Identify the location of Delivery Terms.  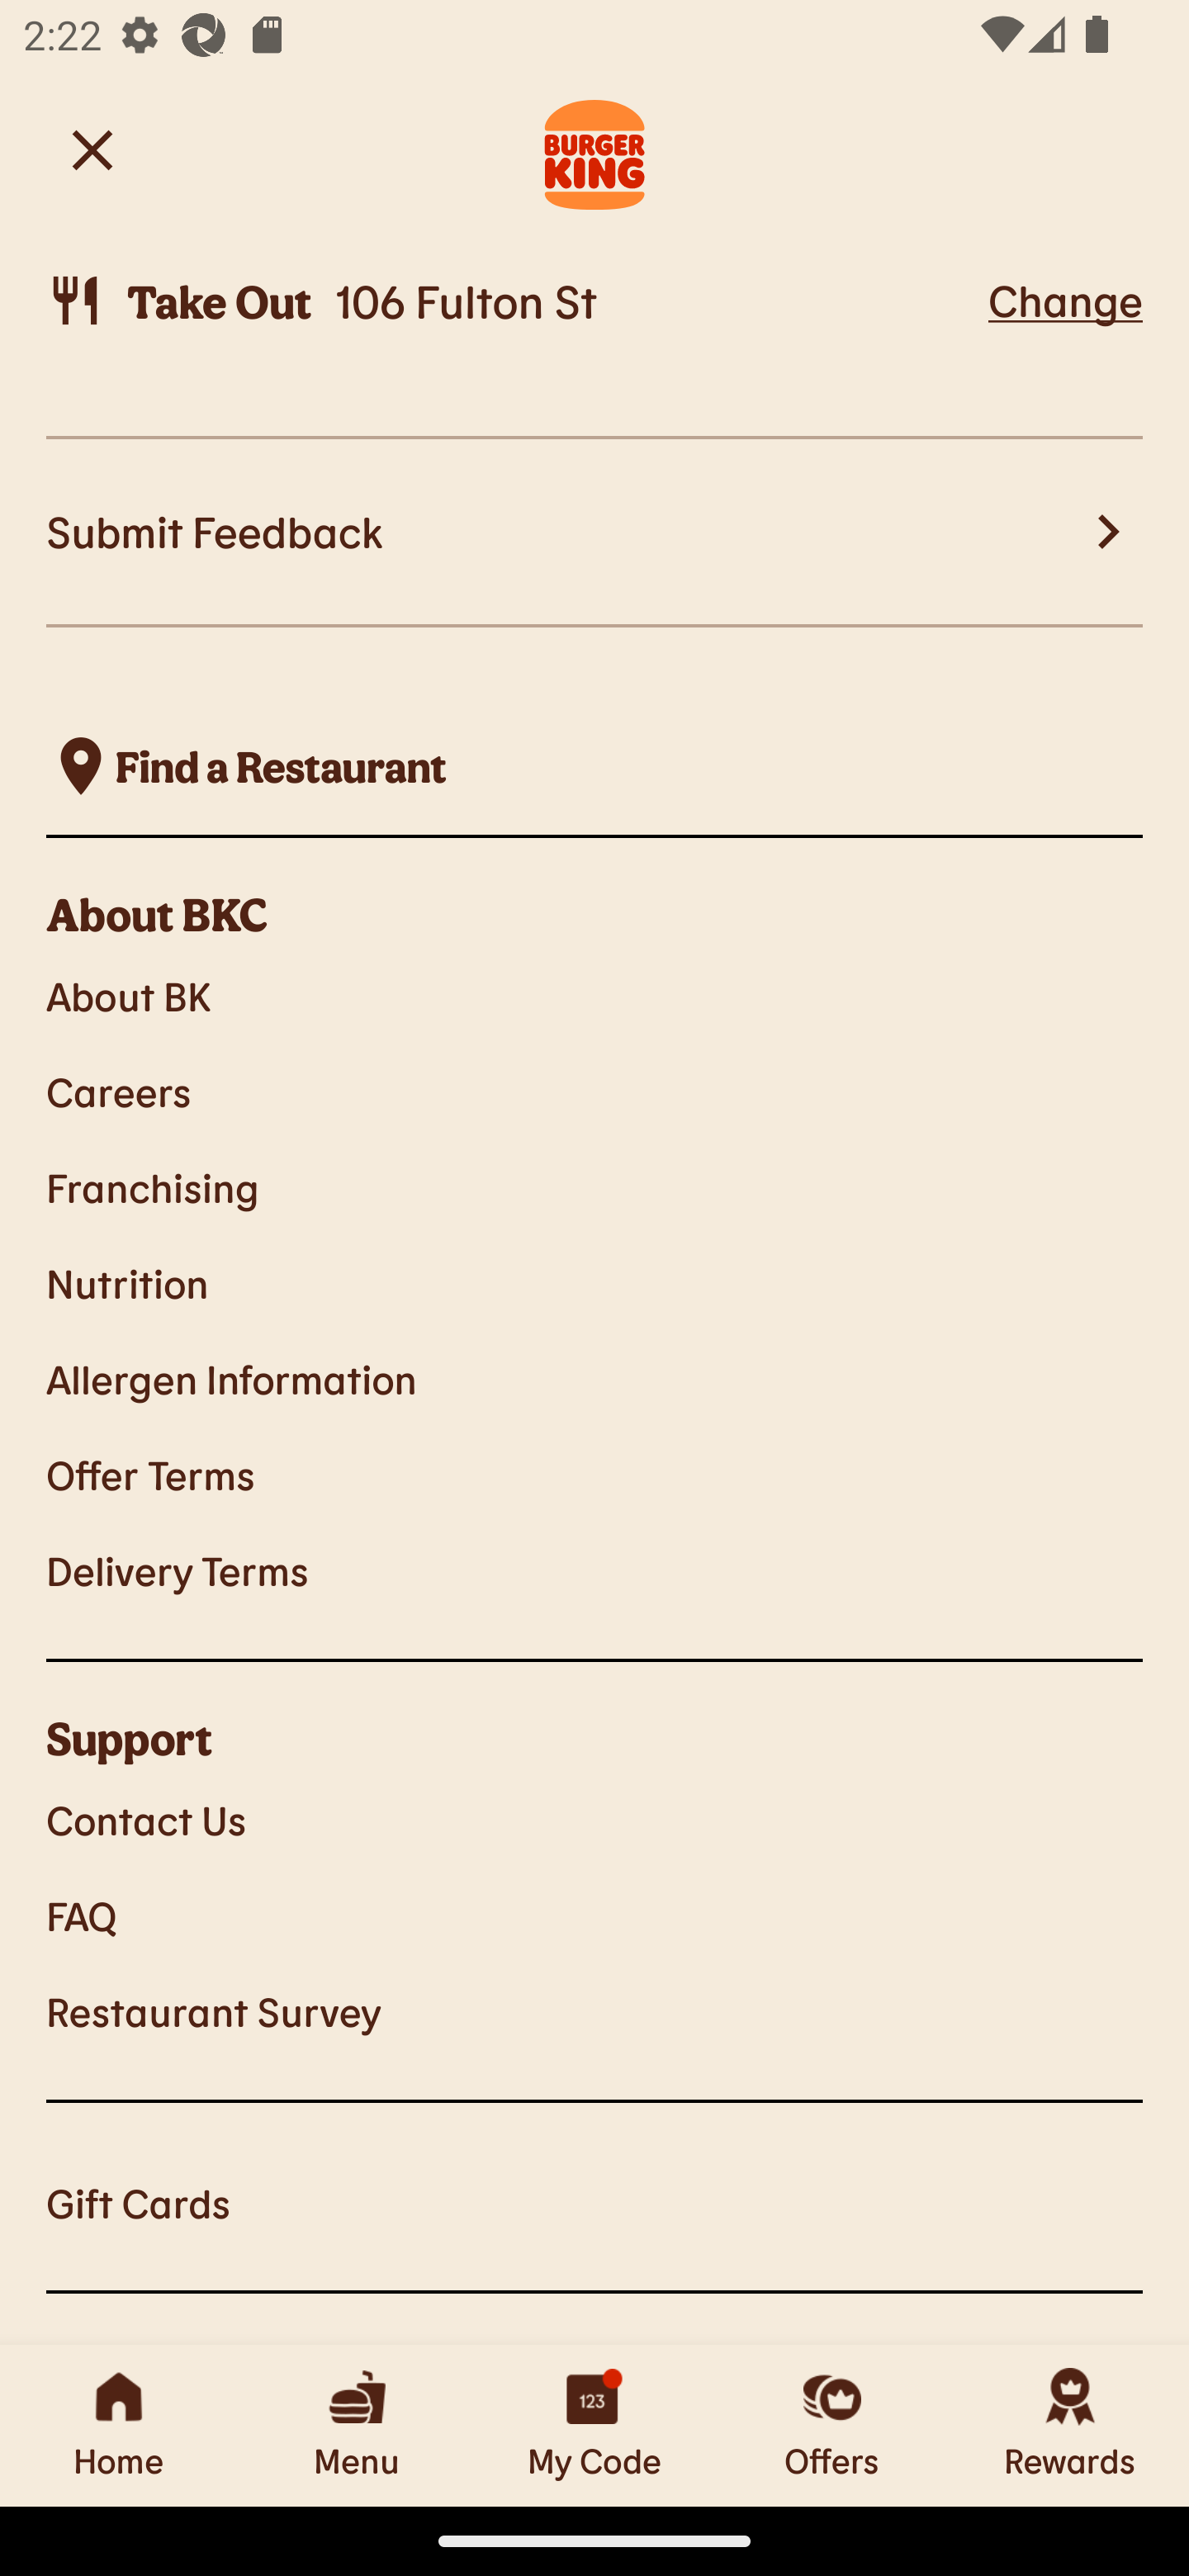
(594, 1570).